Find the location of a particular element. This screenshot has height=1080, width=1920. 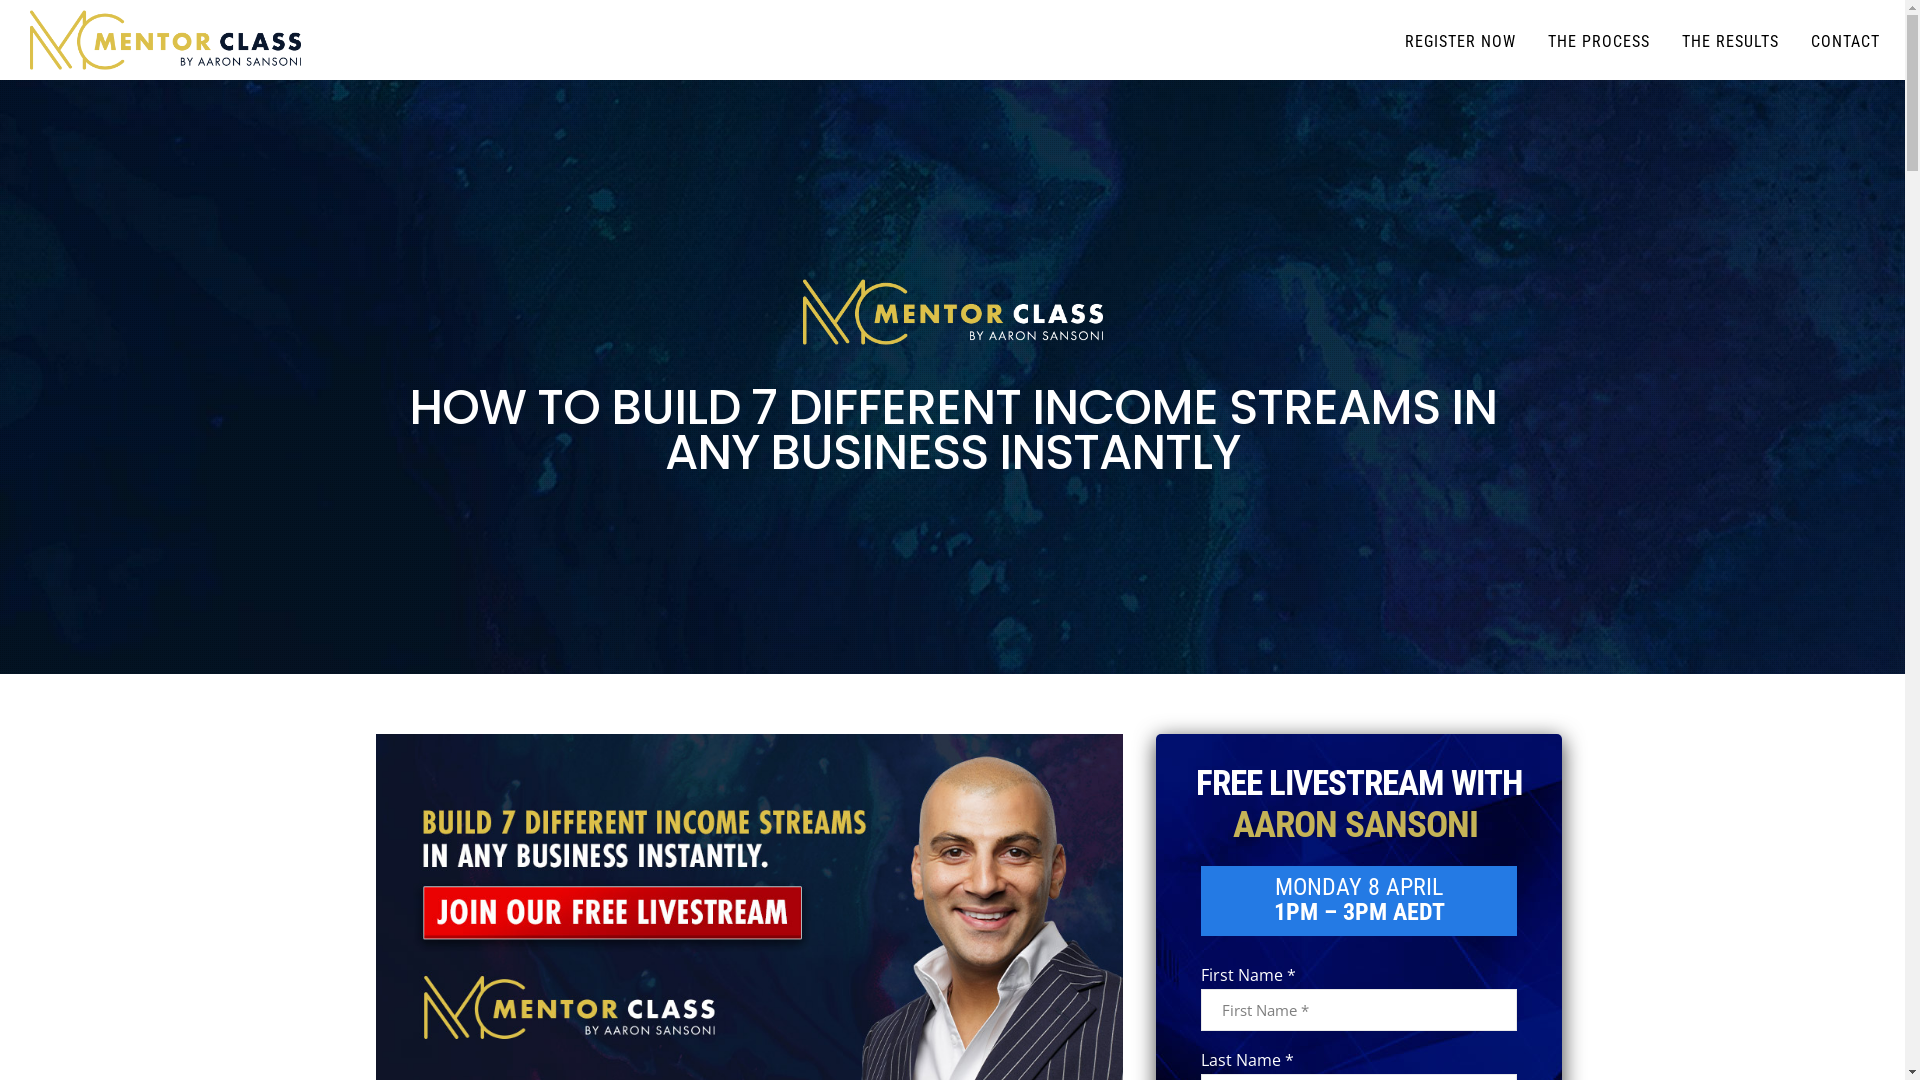

THE PROCESS is located at coordinates (1583, 40).